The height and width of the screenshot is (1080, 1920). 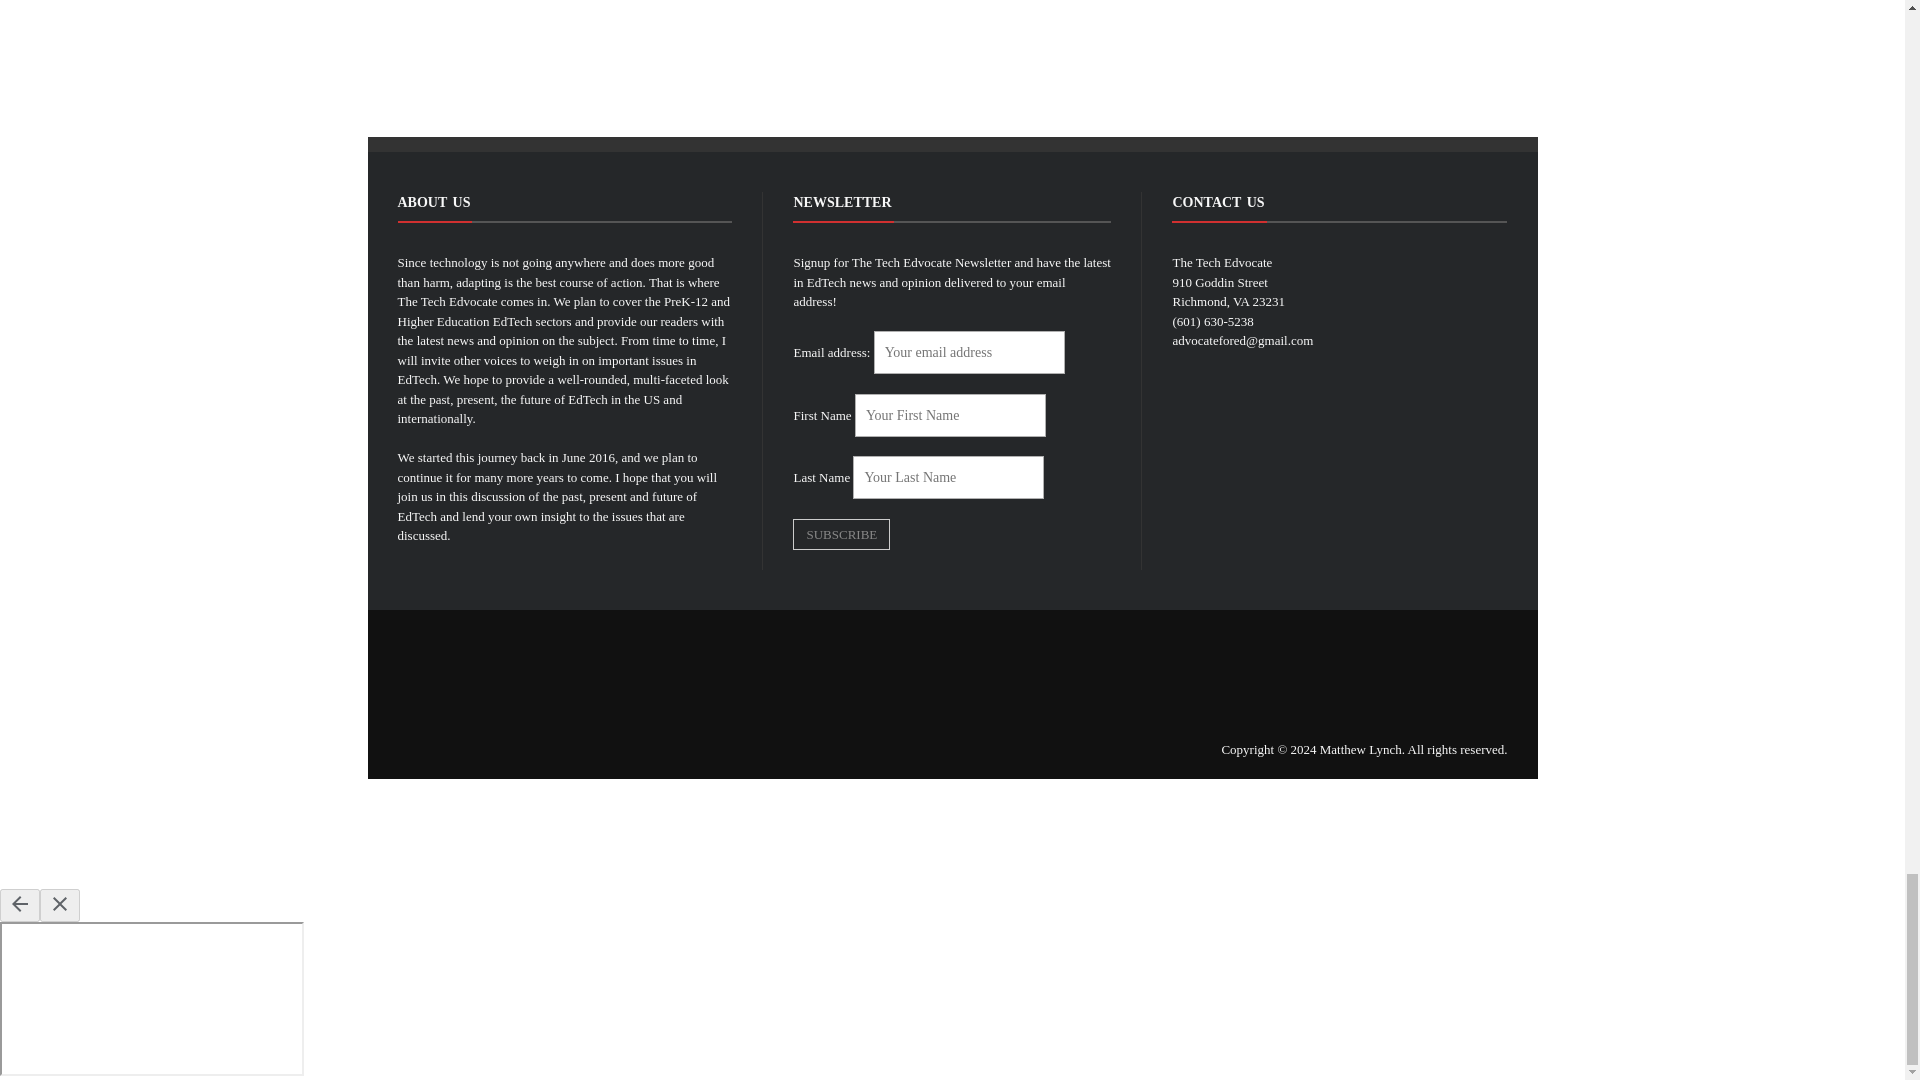 I want to click on Subscribe, so click(x=841, y=534).